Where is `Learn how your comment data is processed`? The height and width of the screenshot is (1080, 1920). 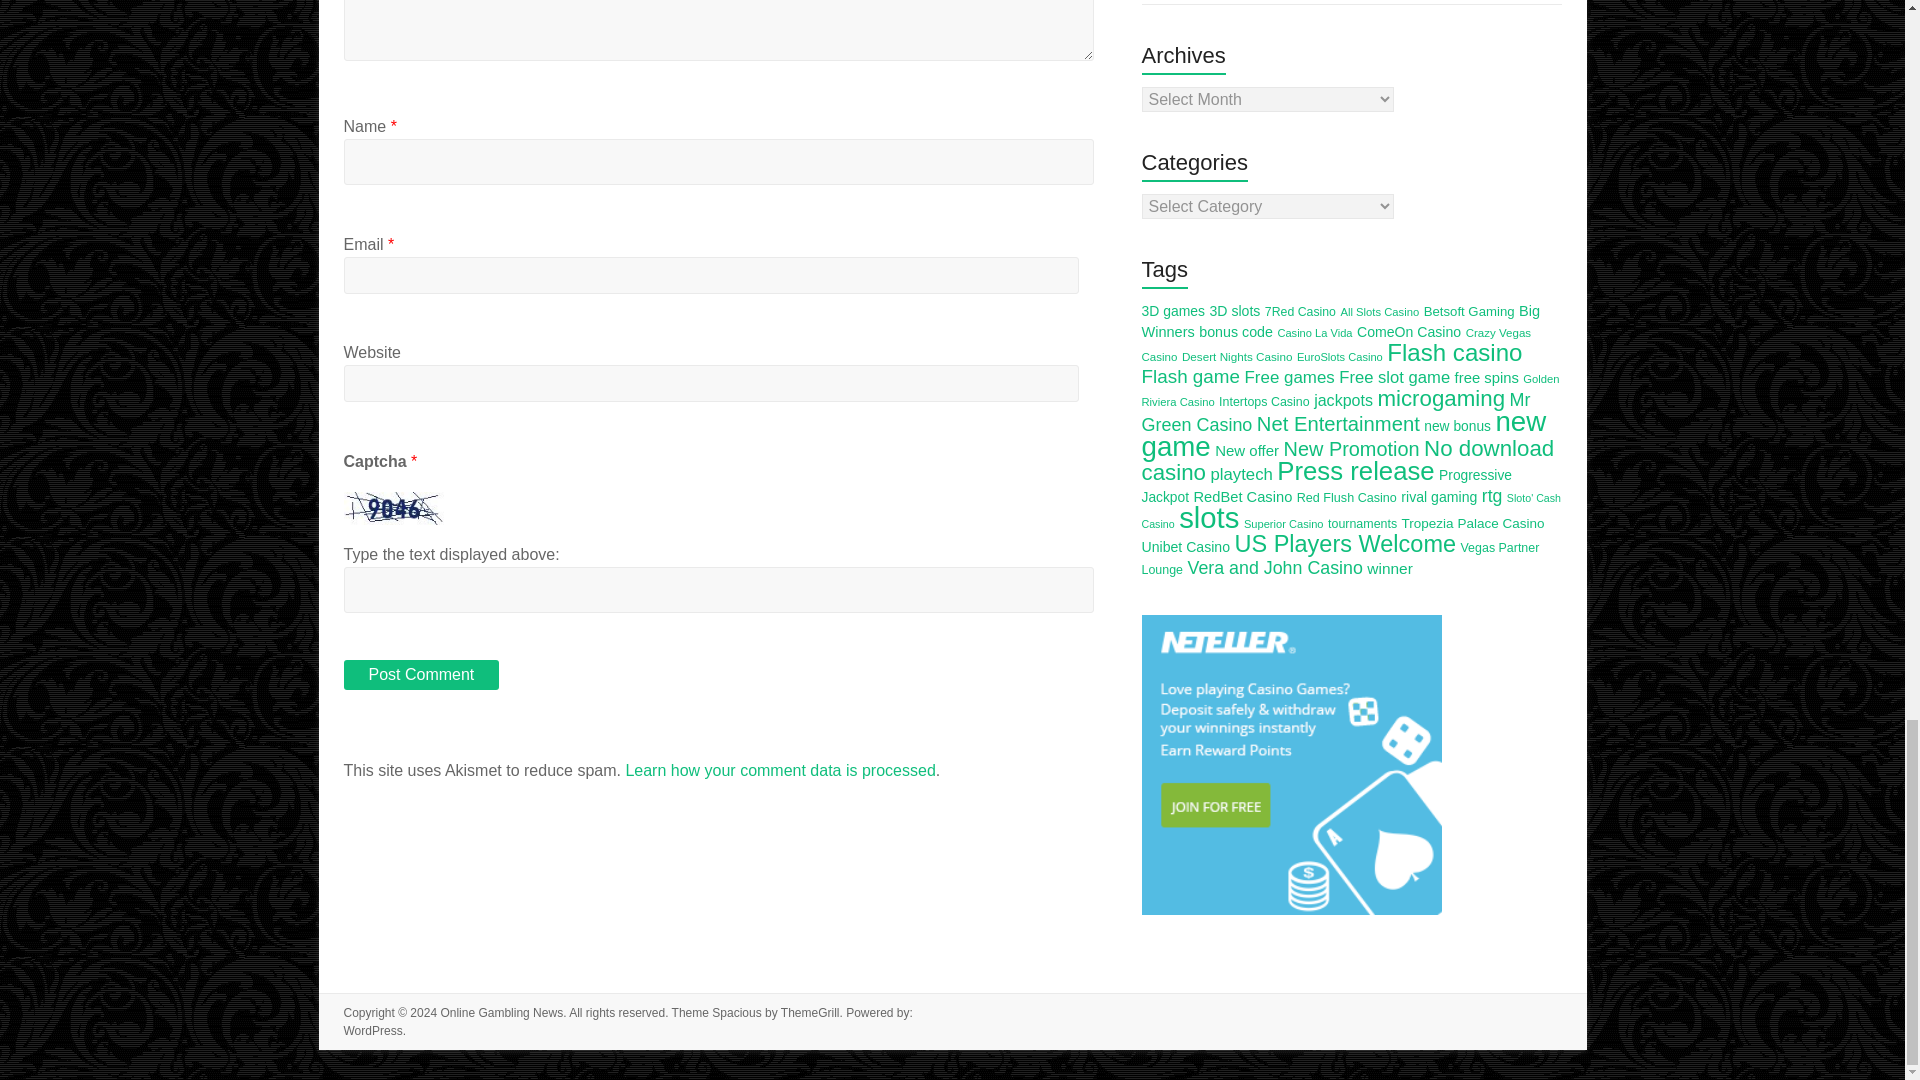
Learn how your comment data is processed is located at coordinates (780, 770).